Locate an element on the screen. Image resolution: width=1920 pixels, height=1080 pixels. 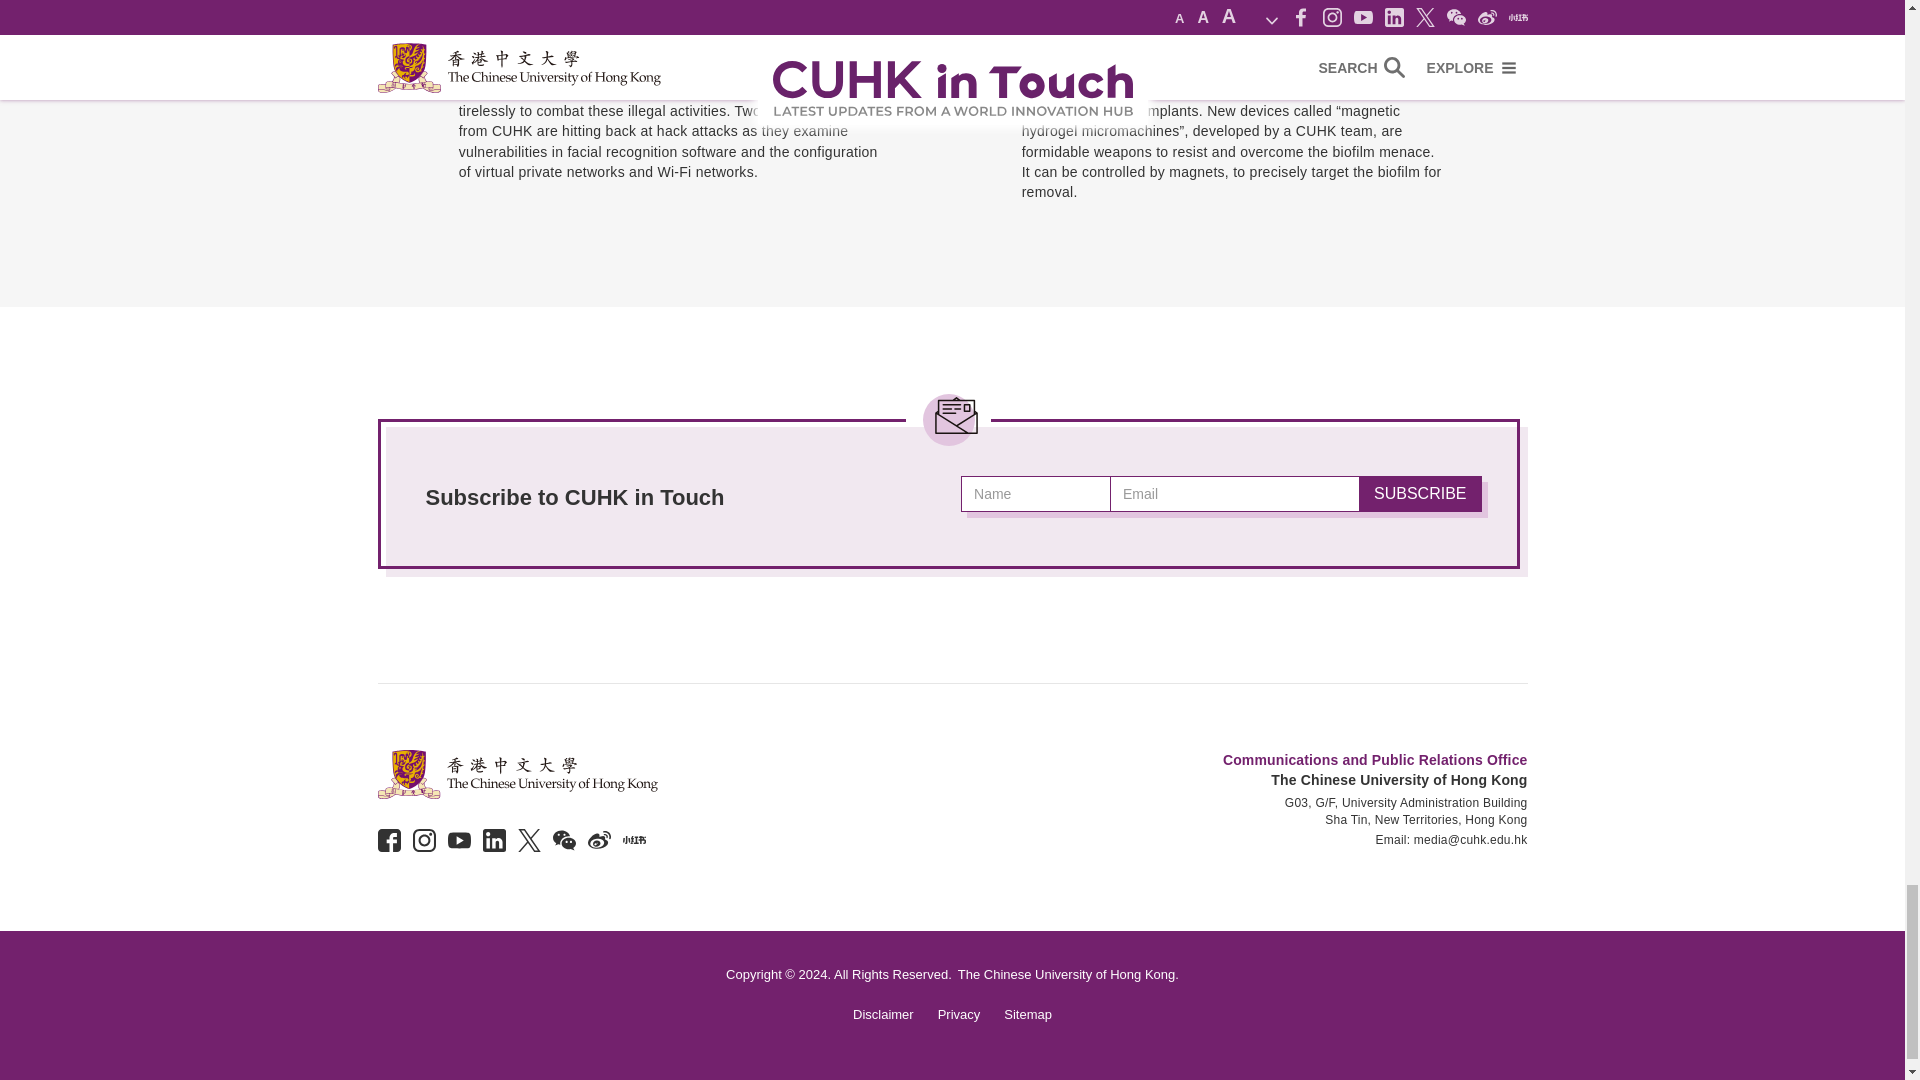
SUBSCRIBE is located at coordinates (1420, 494).